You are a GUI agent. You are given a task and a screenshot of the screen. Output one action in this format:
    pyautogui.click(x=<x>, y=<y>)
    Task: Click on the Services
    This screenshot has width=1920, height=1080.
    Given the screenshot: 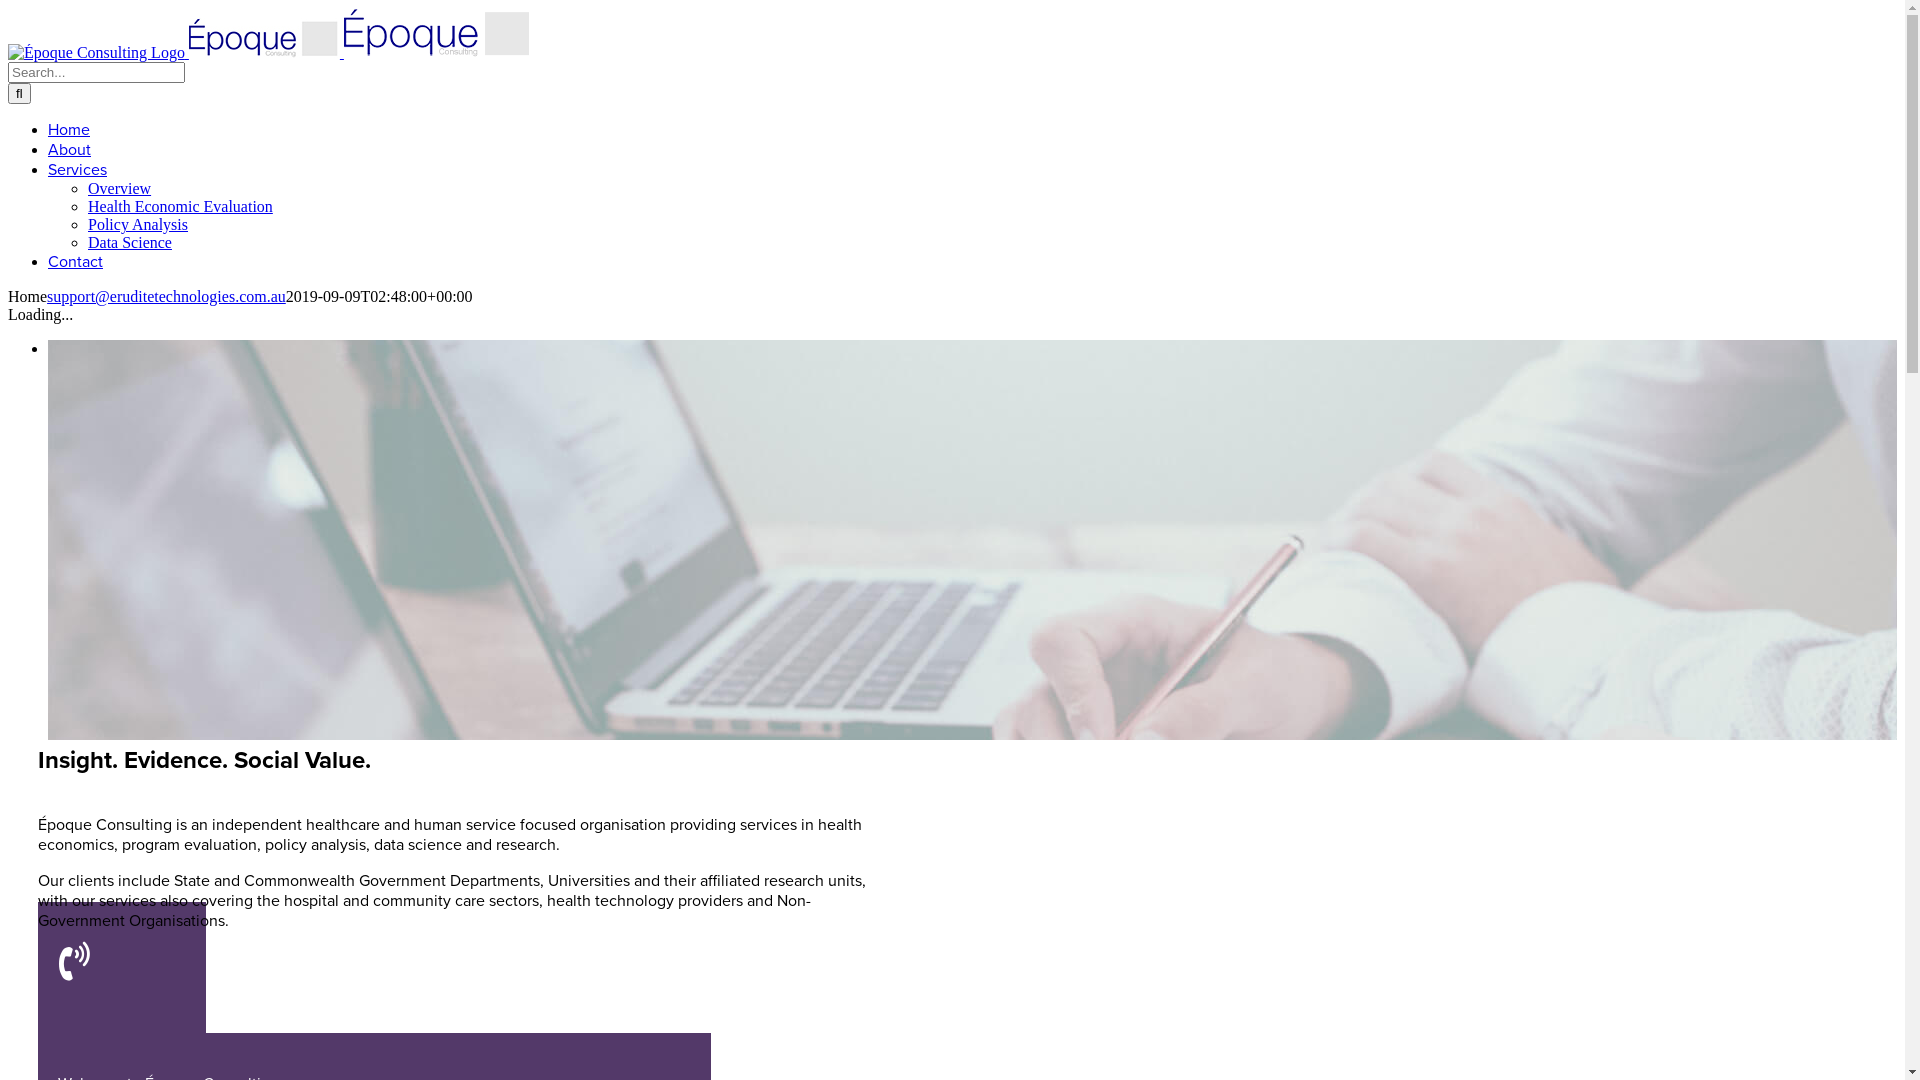 What is the action you would take?
    pyautogui.click(x=78, y=170)
    